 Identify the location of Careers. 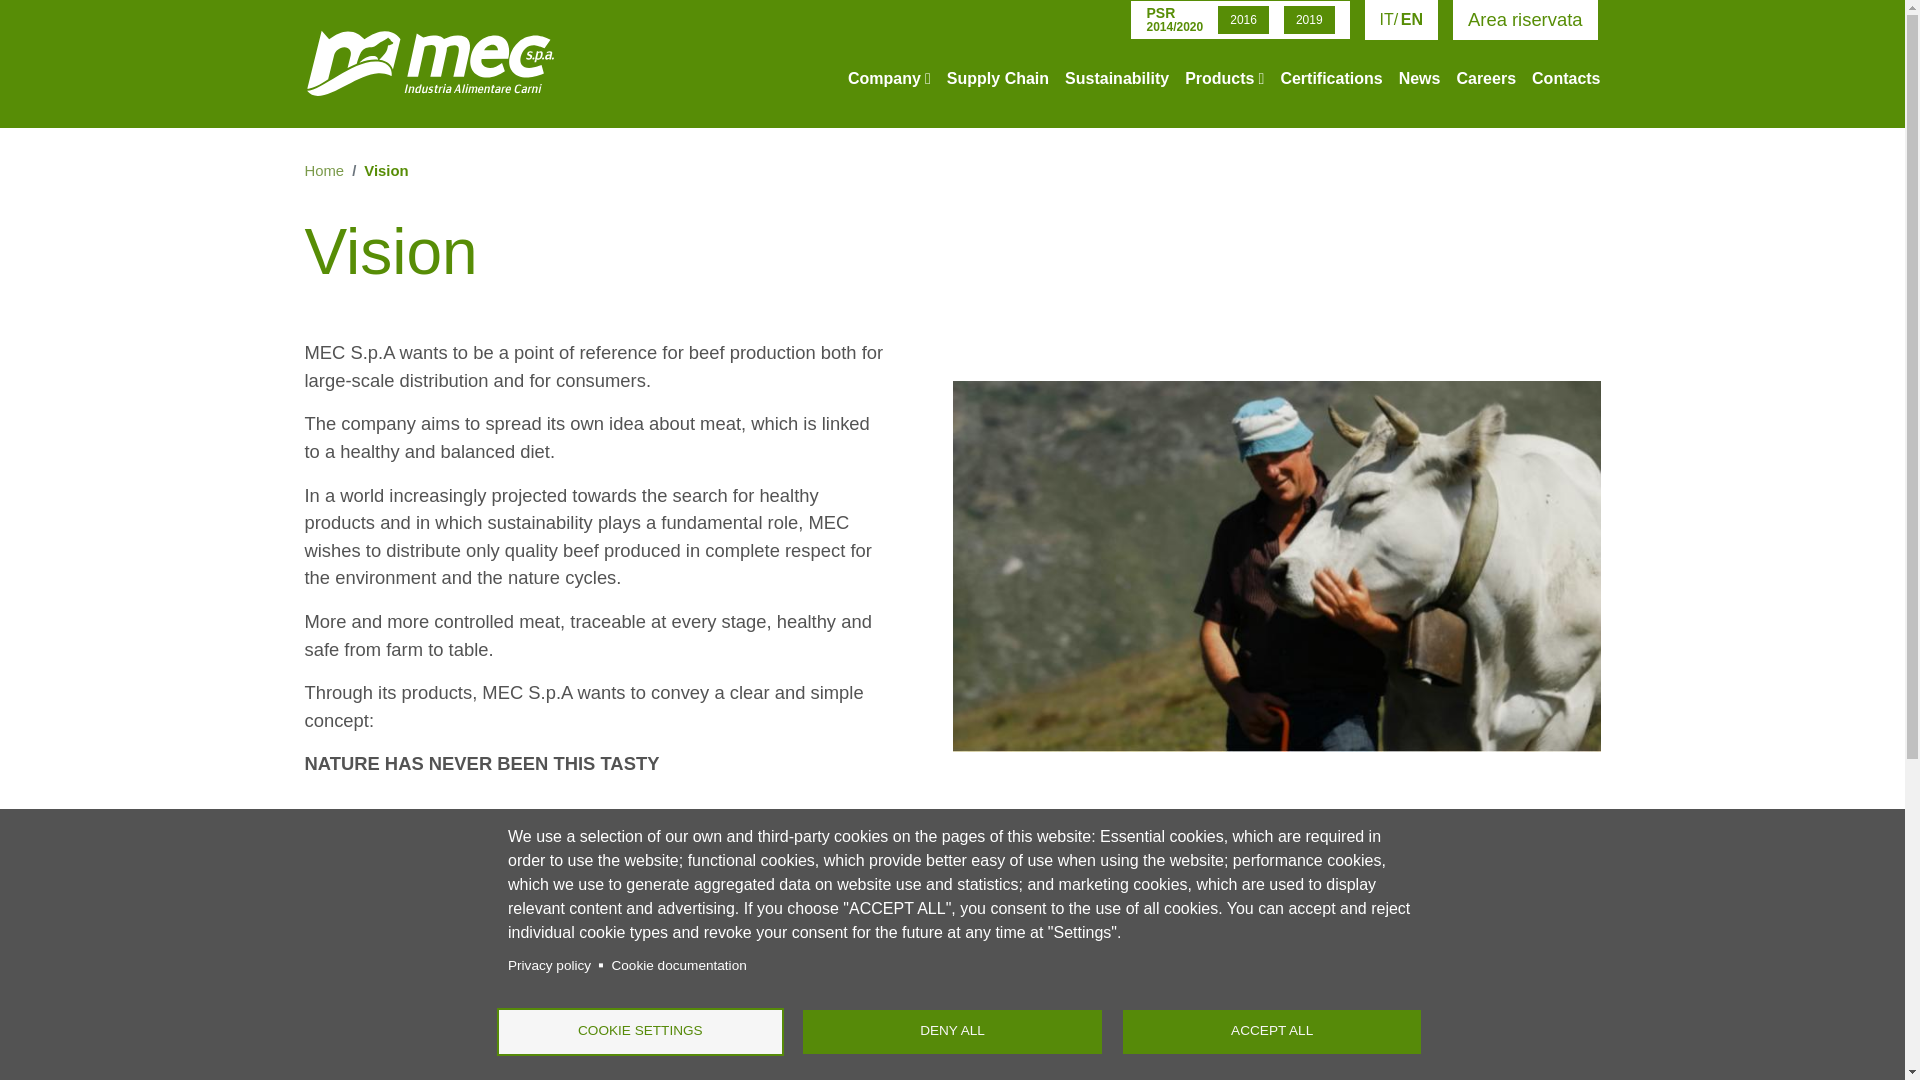
(1486, 74).